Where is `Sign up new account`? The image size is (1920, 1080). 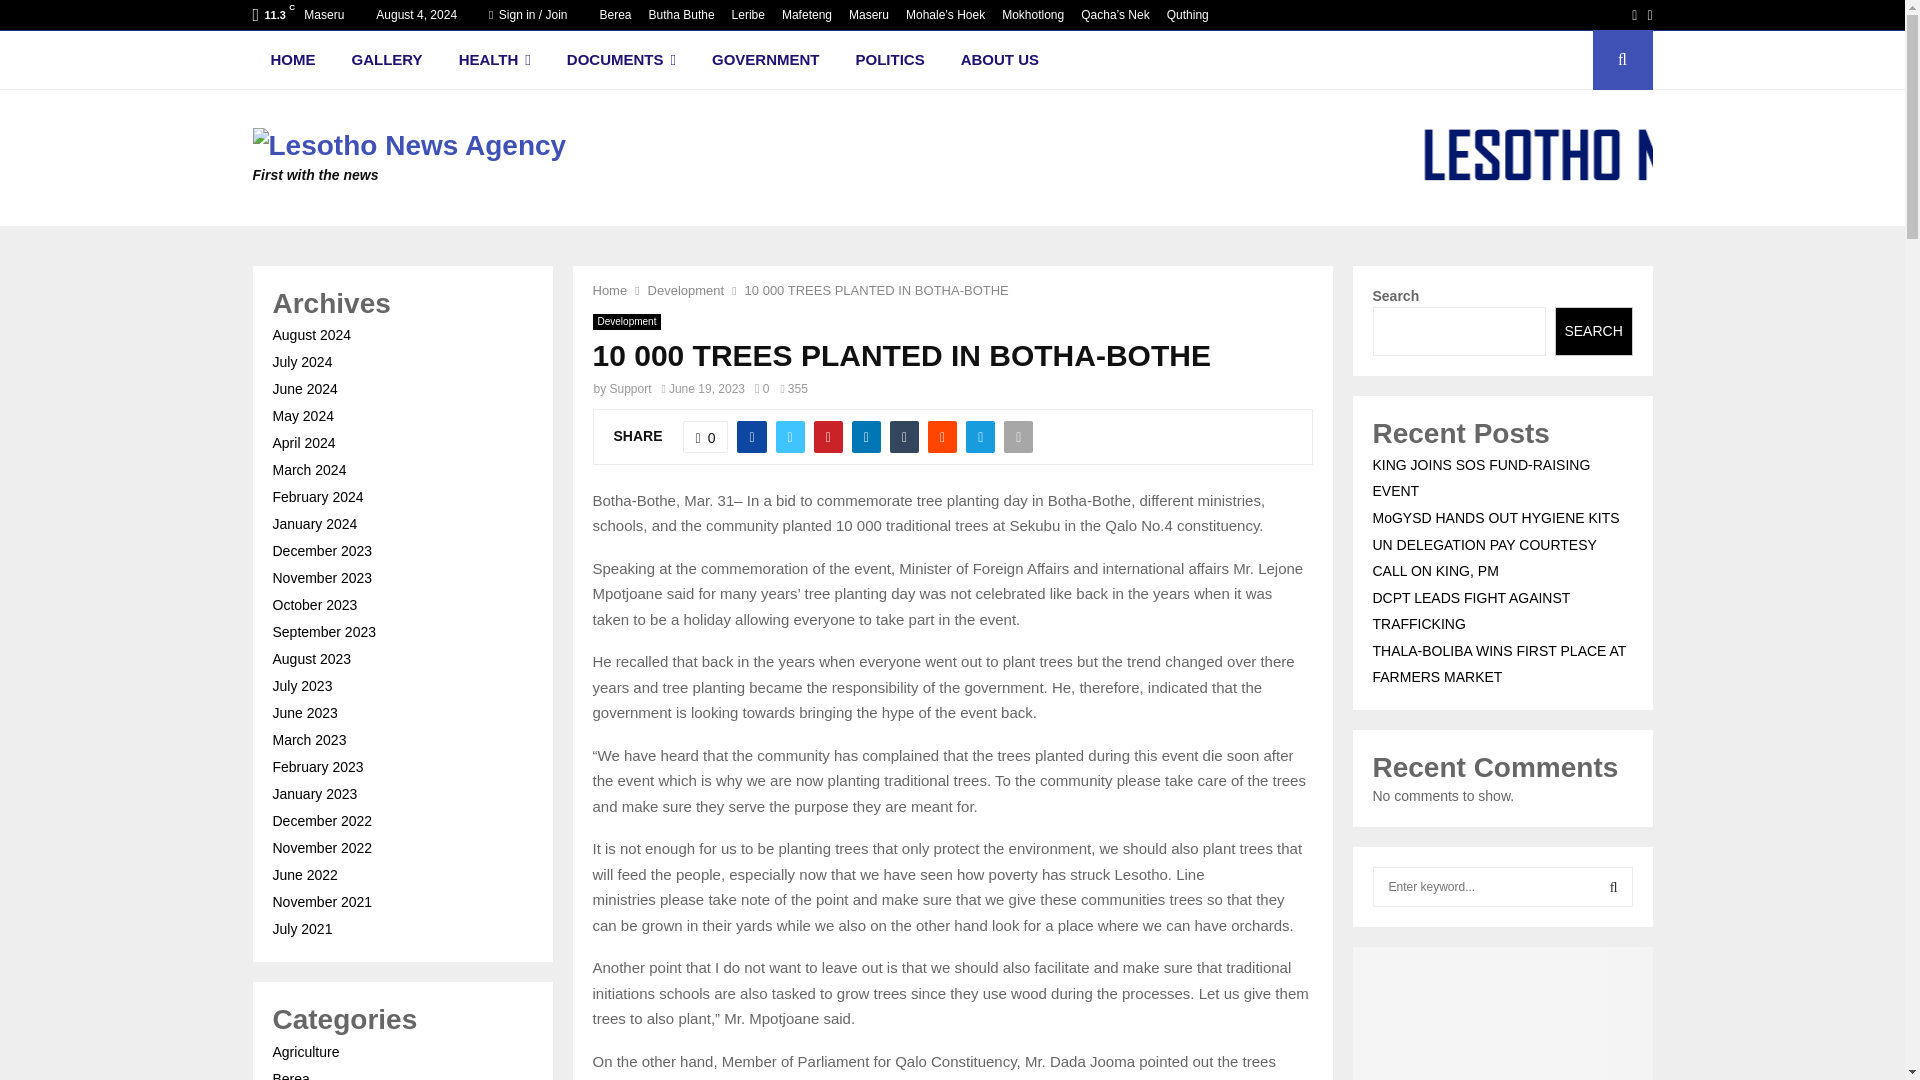 Sign up new account is located at coordinates (953, 548).